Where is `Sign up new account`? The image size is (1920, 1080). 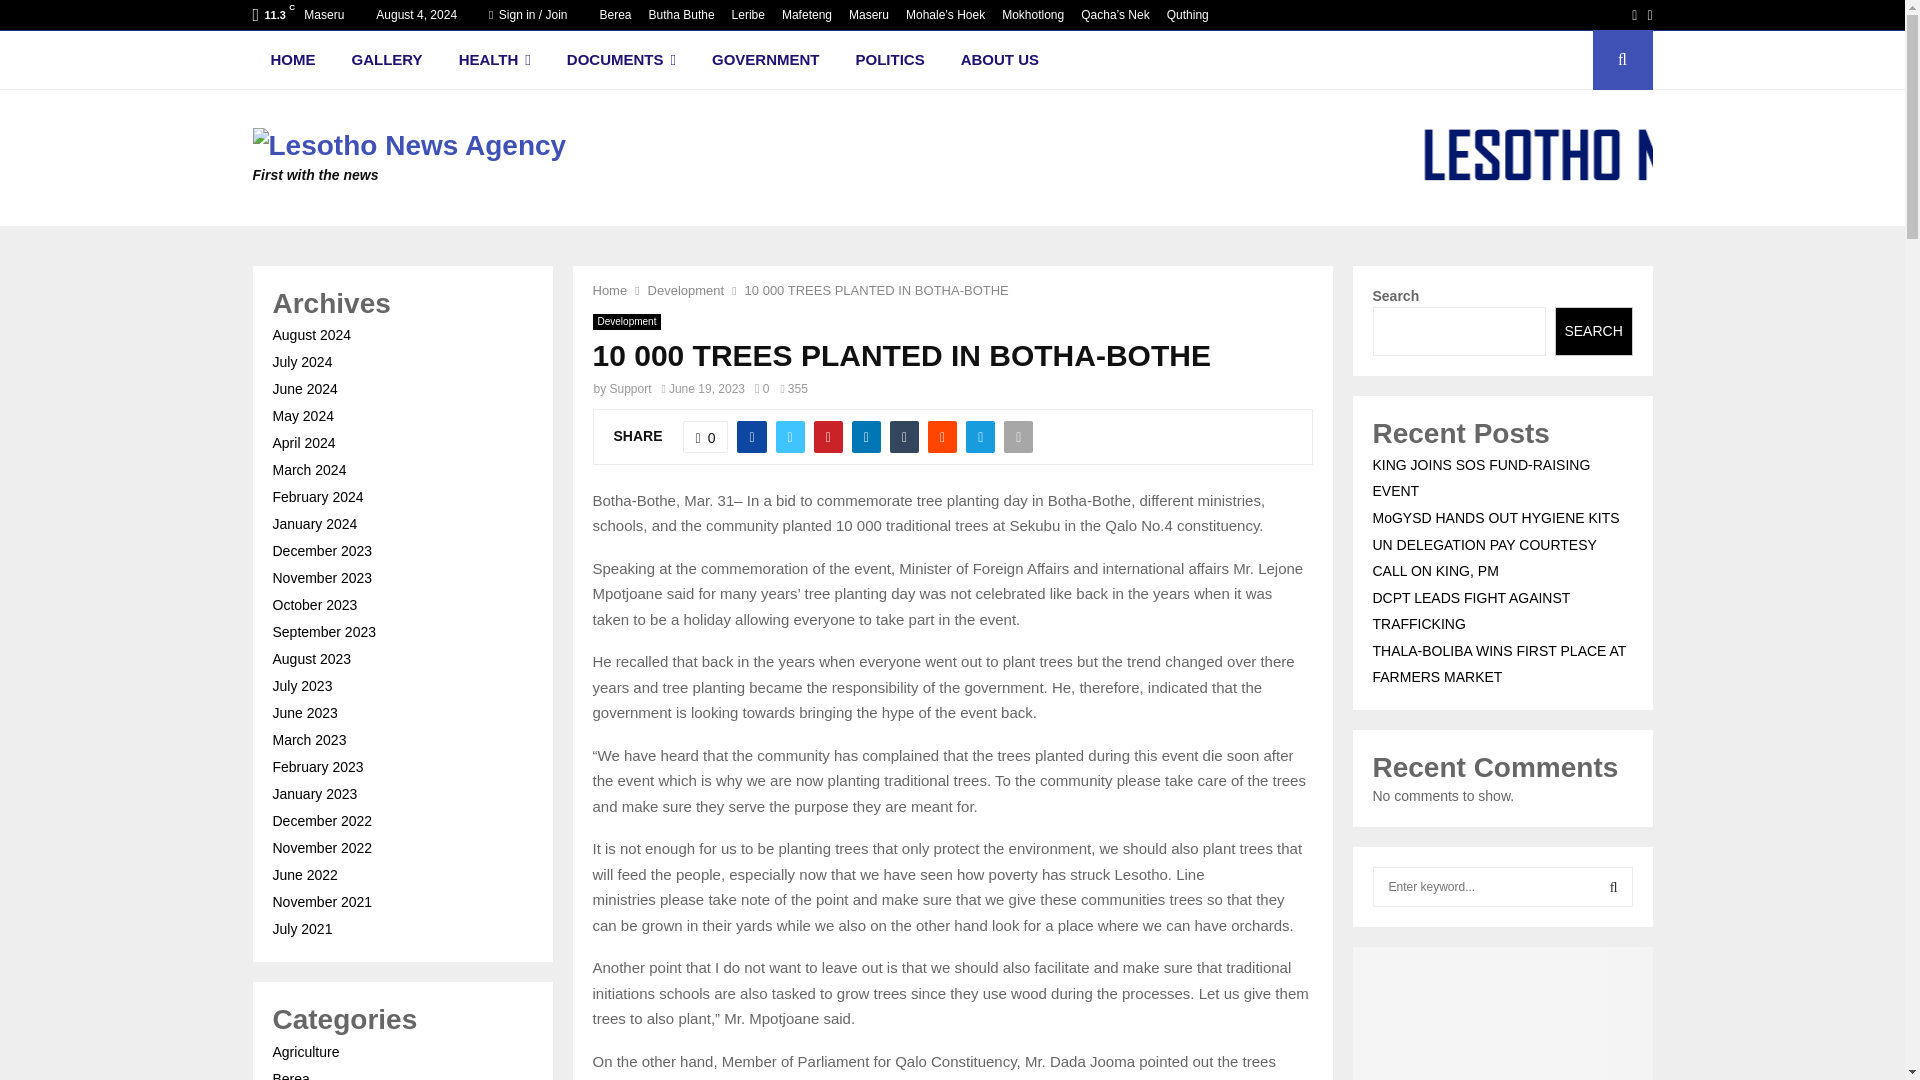 Sign up new account is located at coordinates (953, 548).